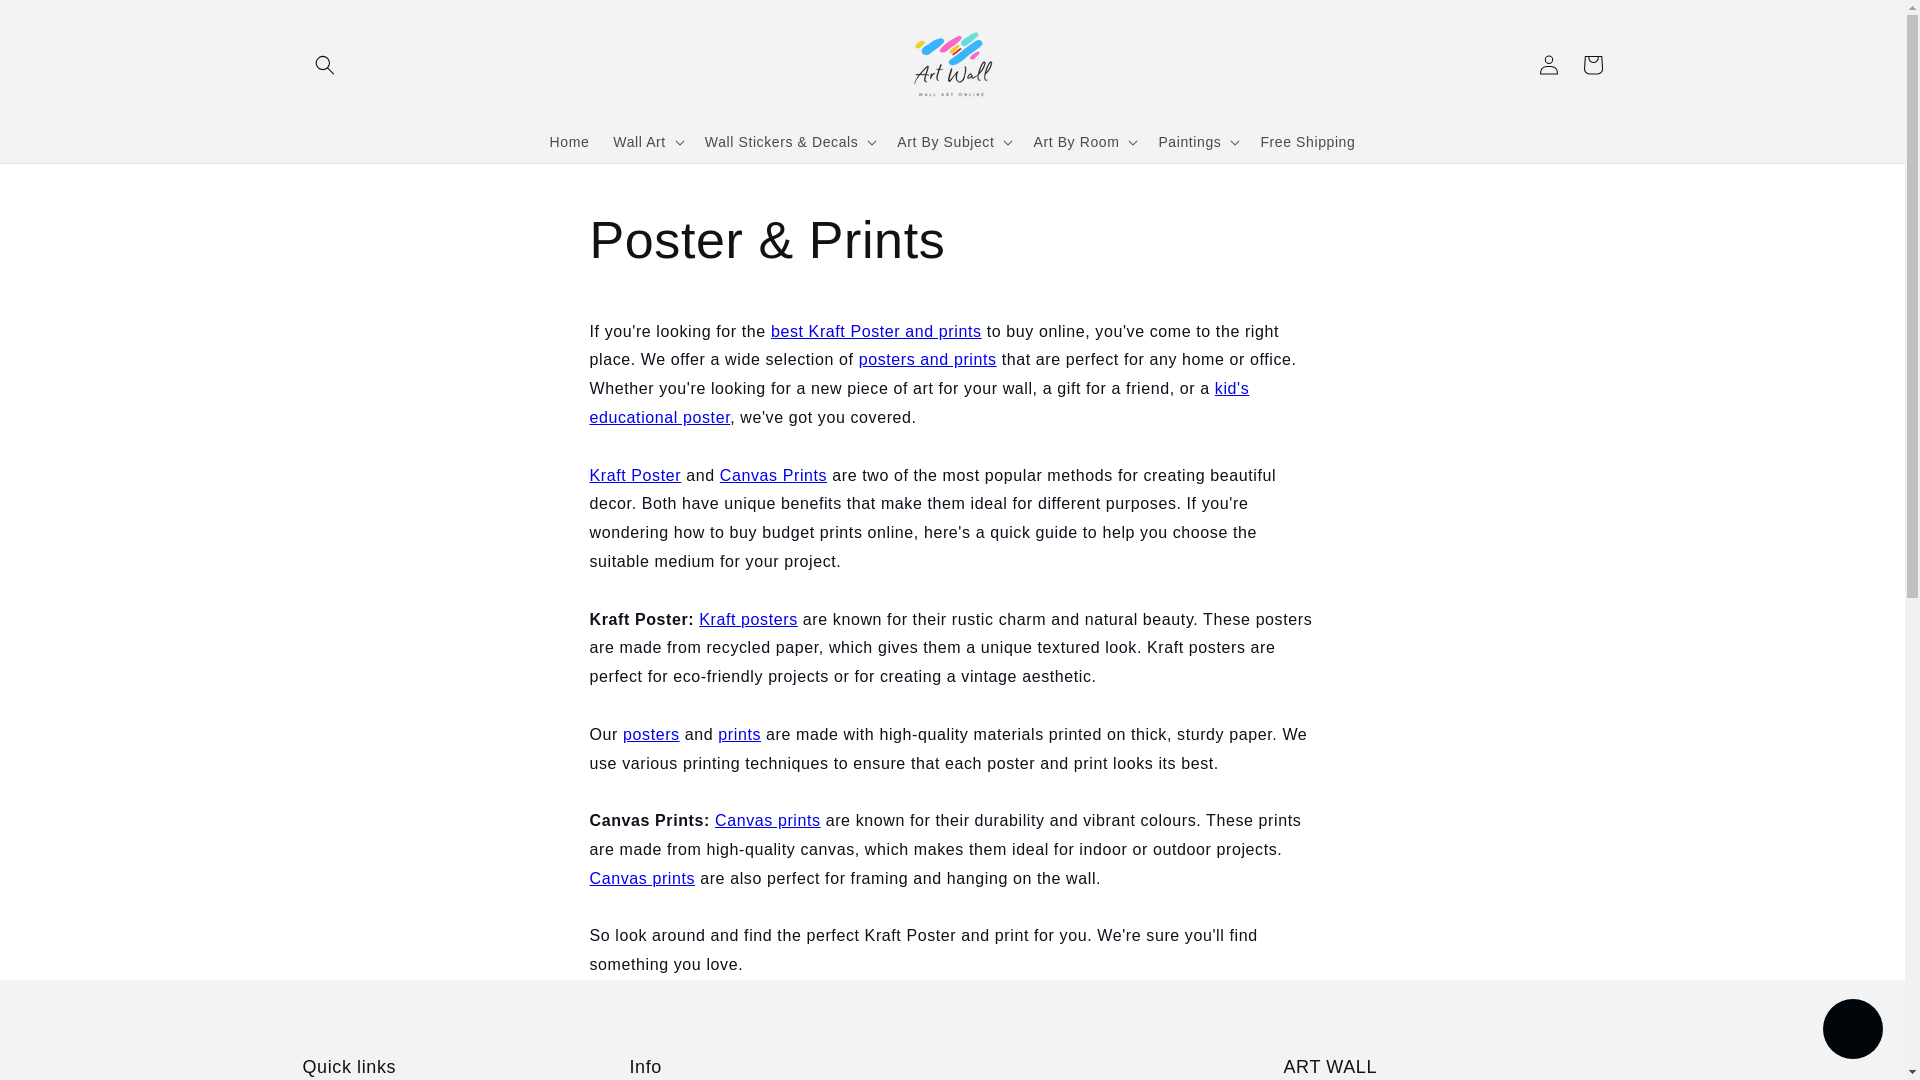  Describe the element at coordinates (774, 474) in the screenshot. I see `Vibrant Colours Canvas Prints Online - Wall Art Online ` at that location.